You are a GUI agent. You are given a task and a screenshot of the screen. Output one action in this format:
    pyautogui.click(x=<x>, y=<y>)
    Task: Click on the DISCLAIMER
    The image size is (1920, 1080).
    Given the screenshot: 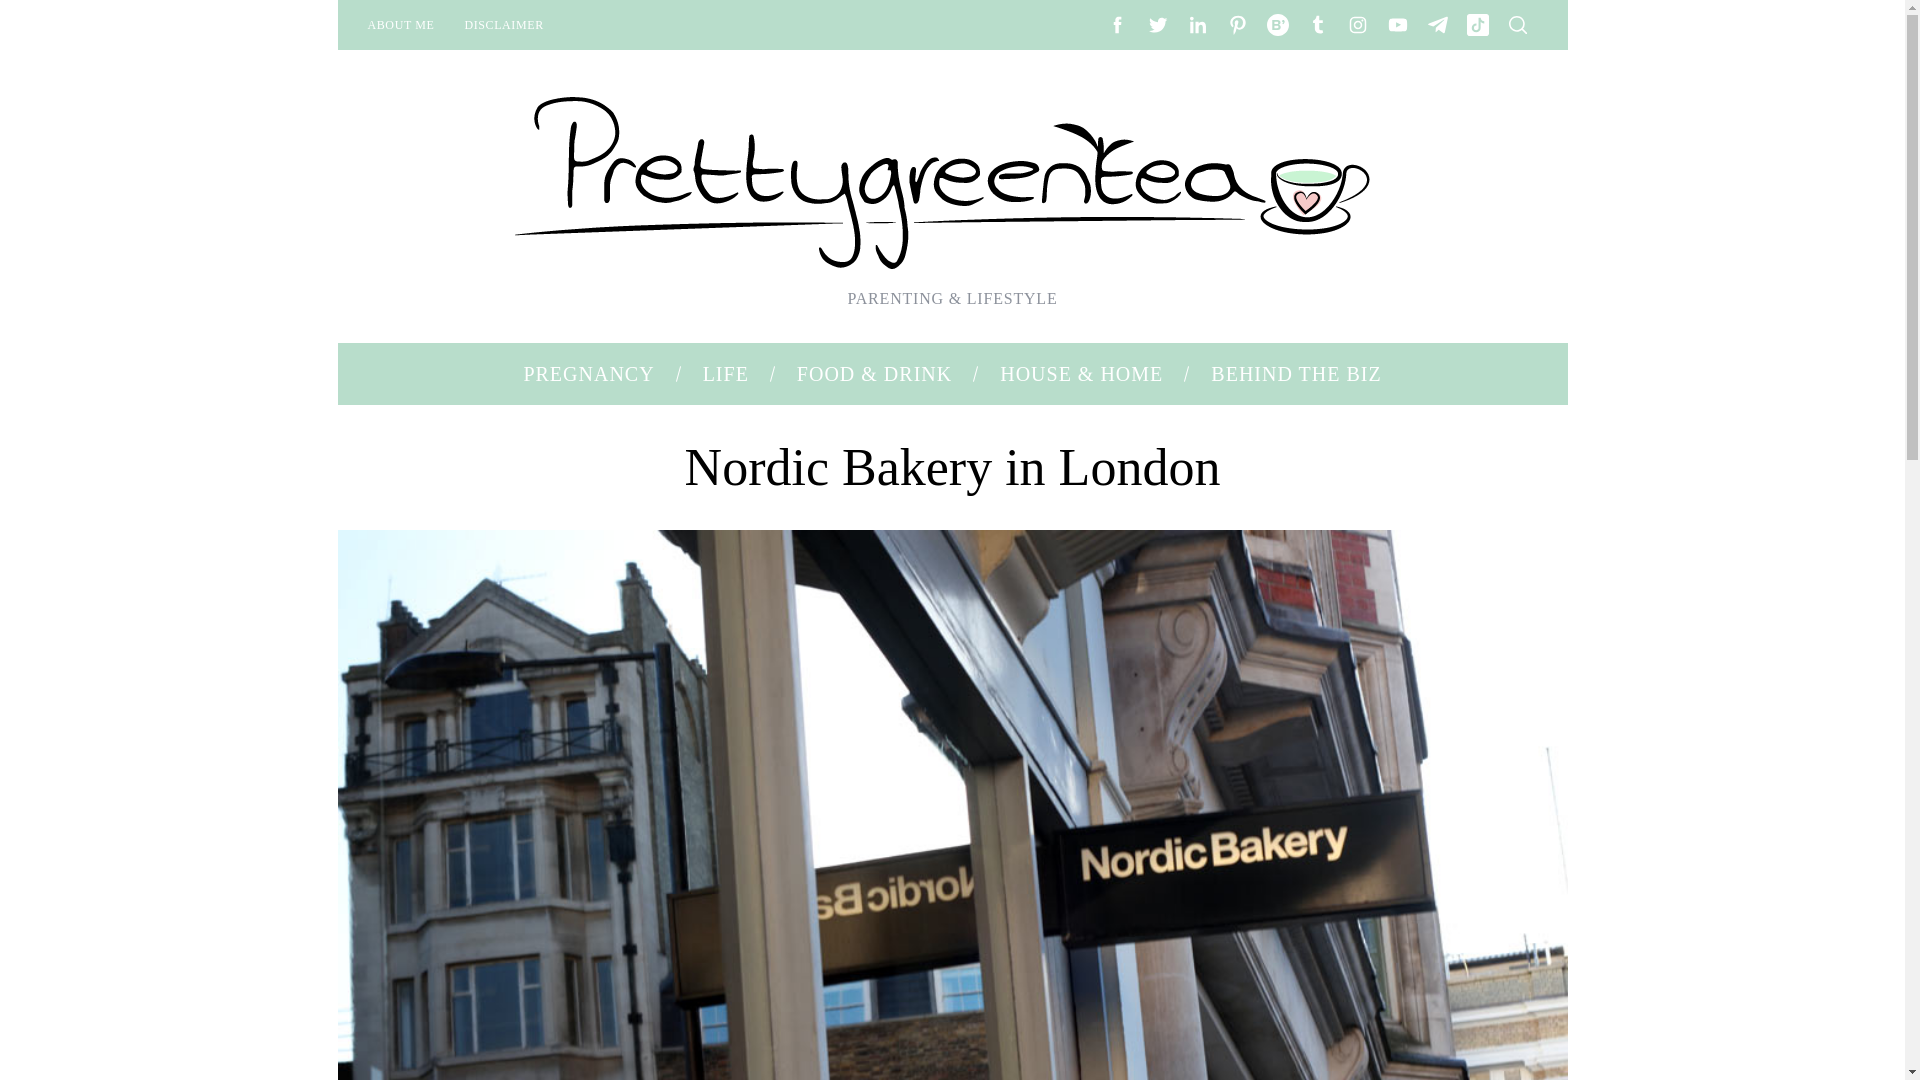 What is the action you would take?
    pyautogui.click(x=504, y=24)
    